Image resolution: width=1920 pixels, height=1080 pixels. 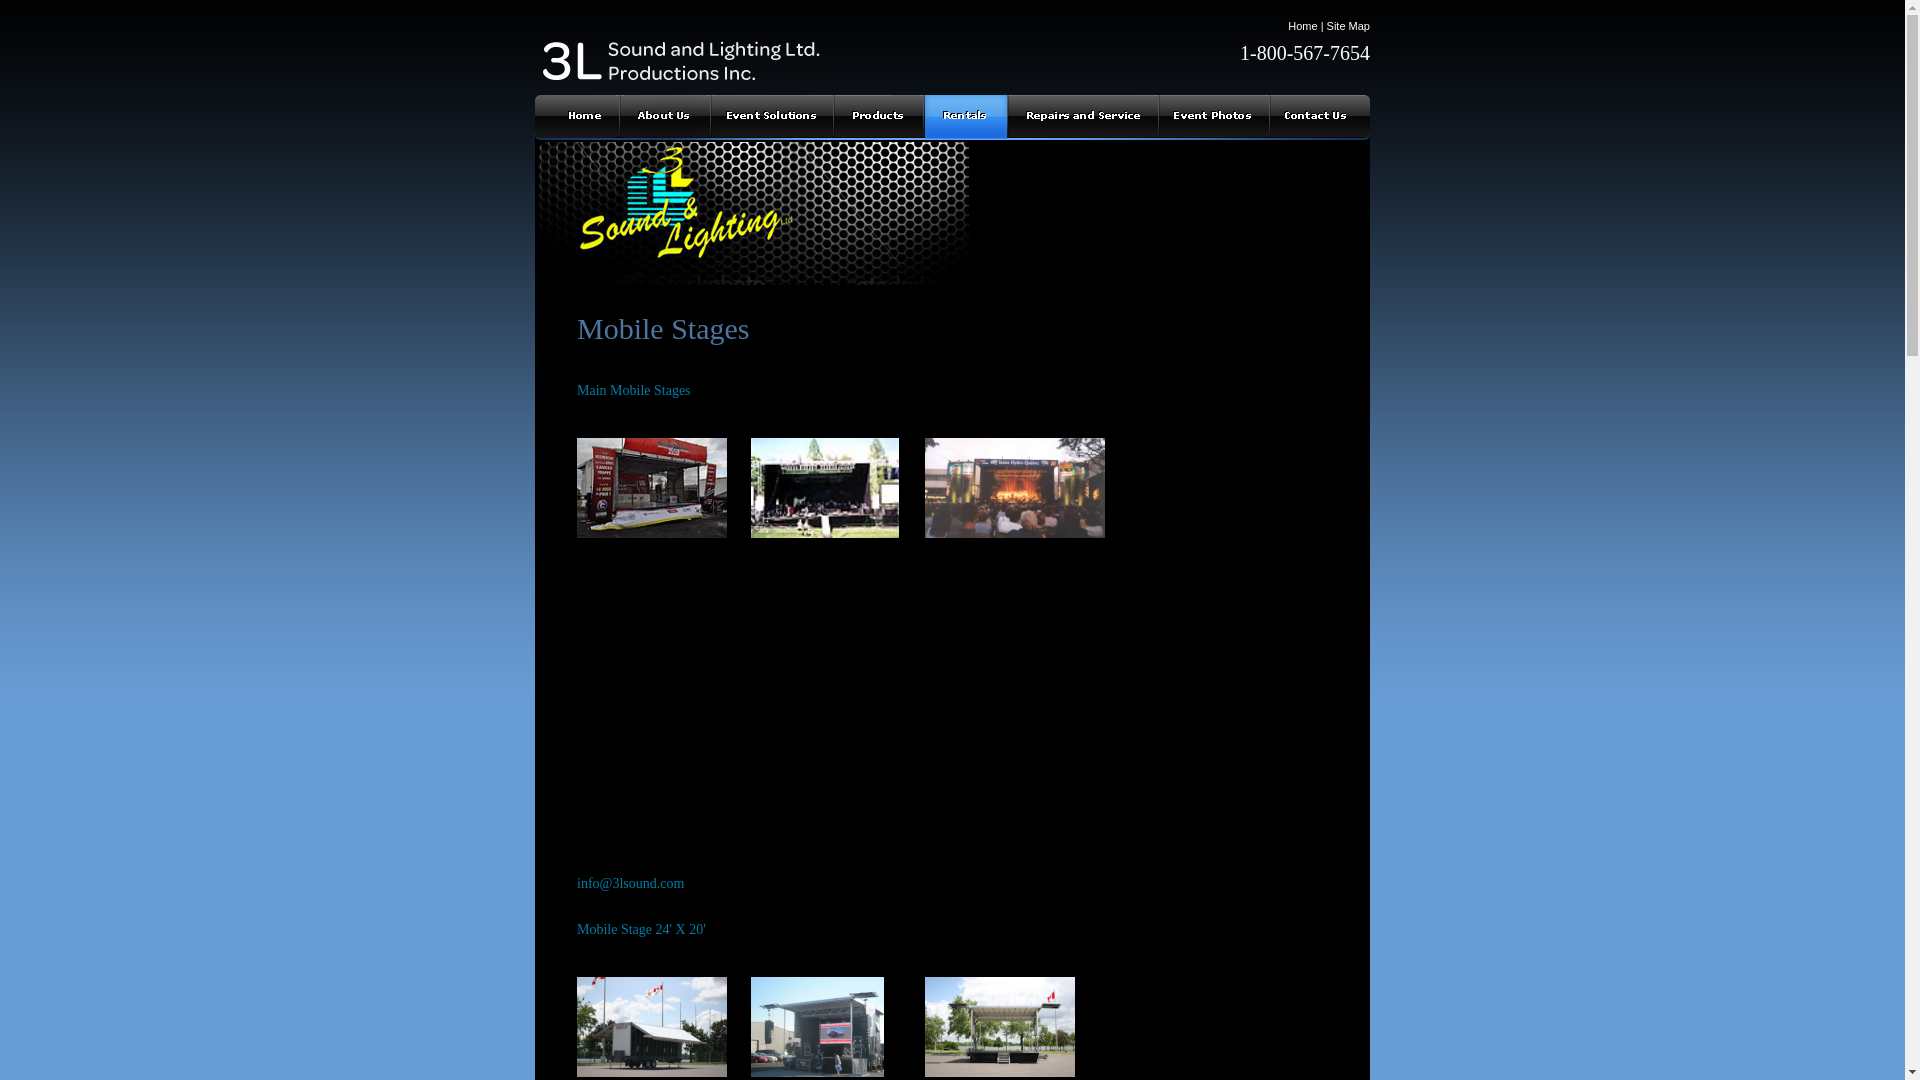 I want to click on Home, so click(x=1302, y=26).